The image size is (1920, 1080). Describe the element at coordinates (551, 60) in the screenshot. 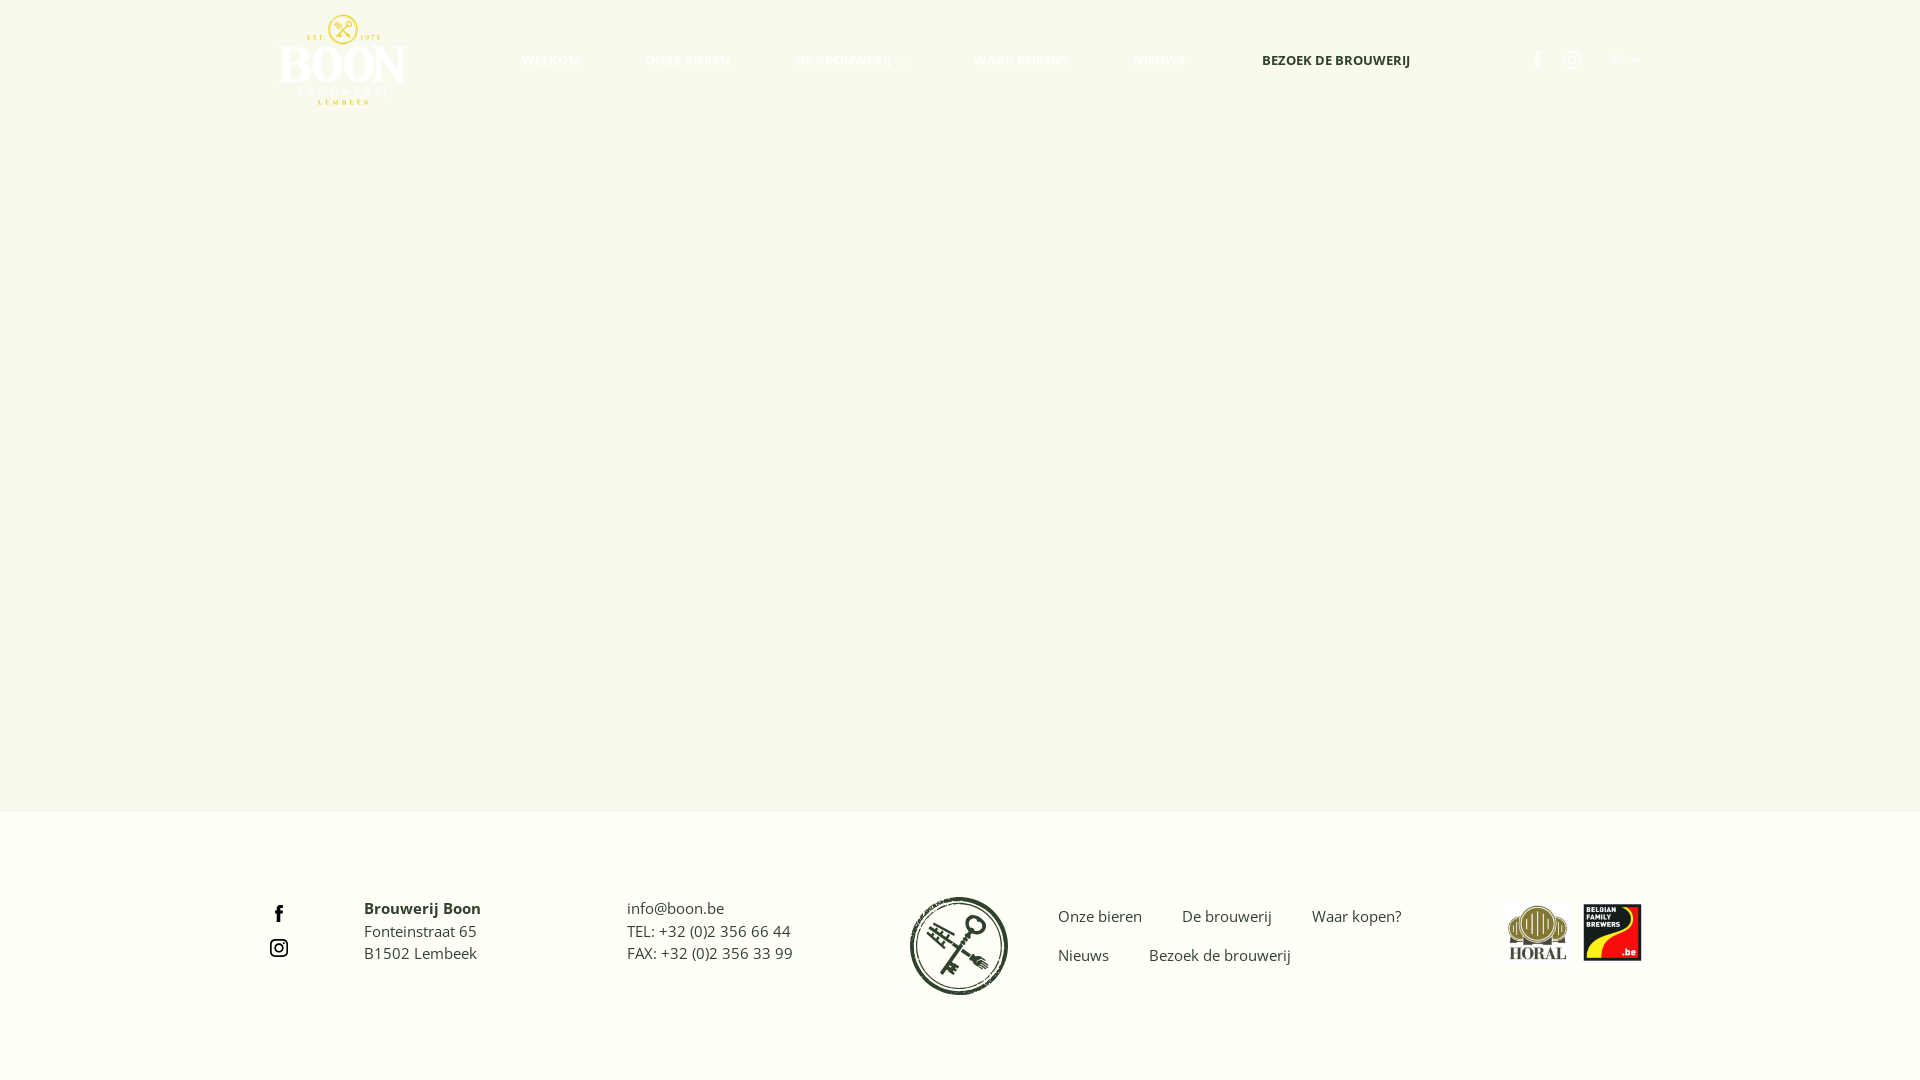

I see `WELKOM` at that location.